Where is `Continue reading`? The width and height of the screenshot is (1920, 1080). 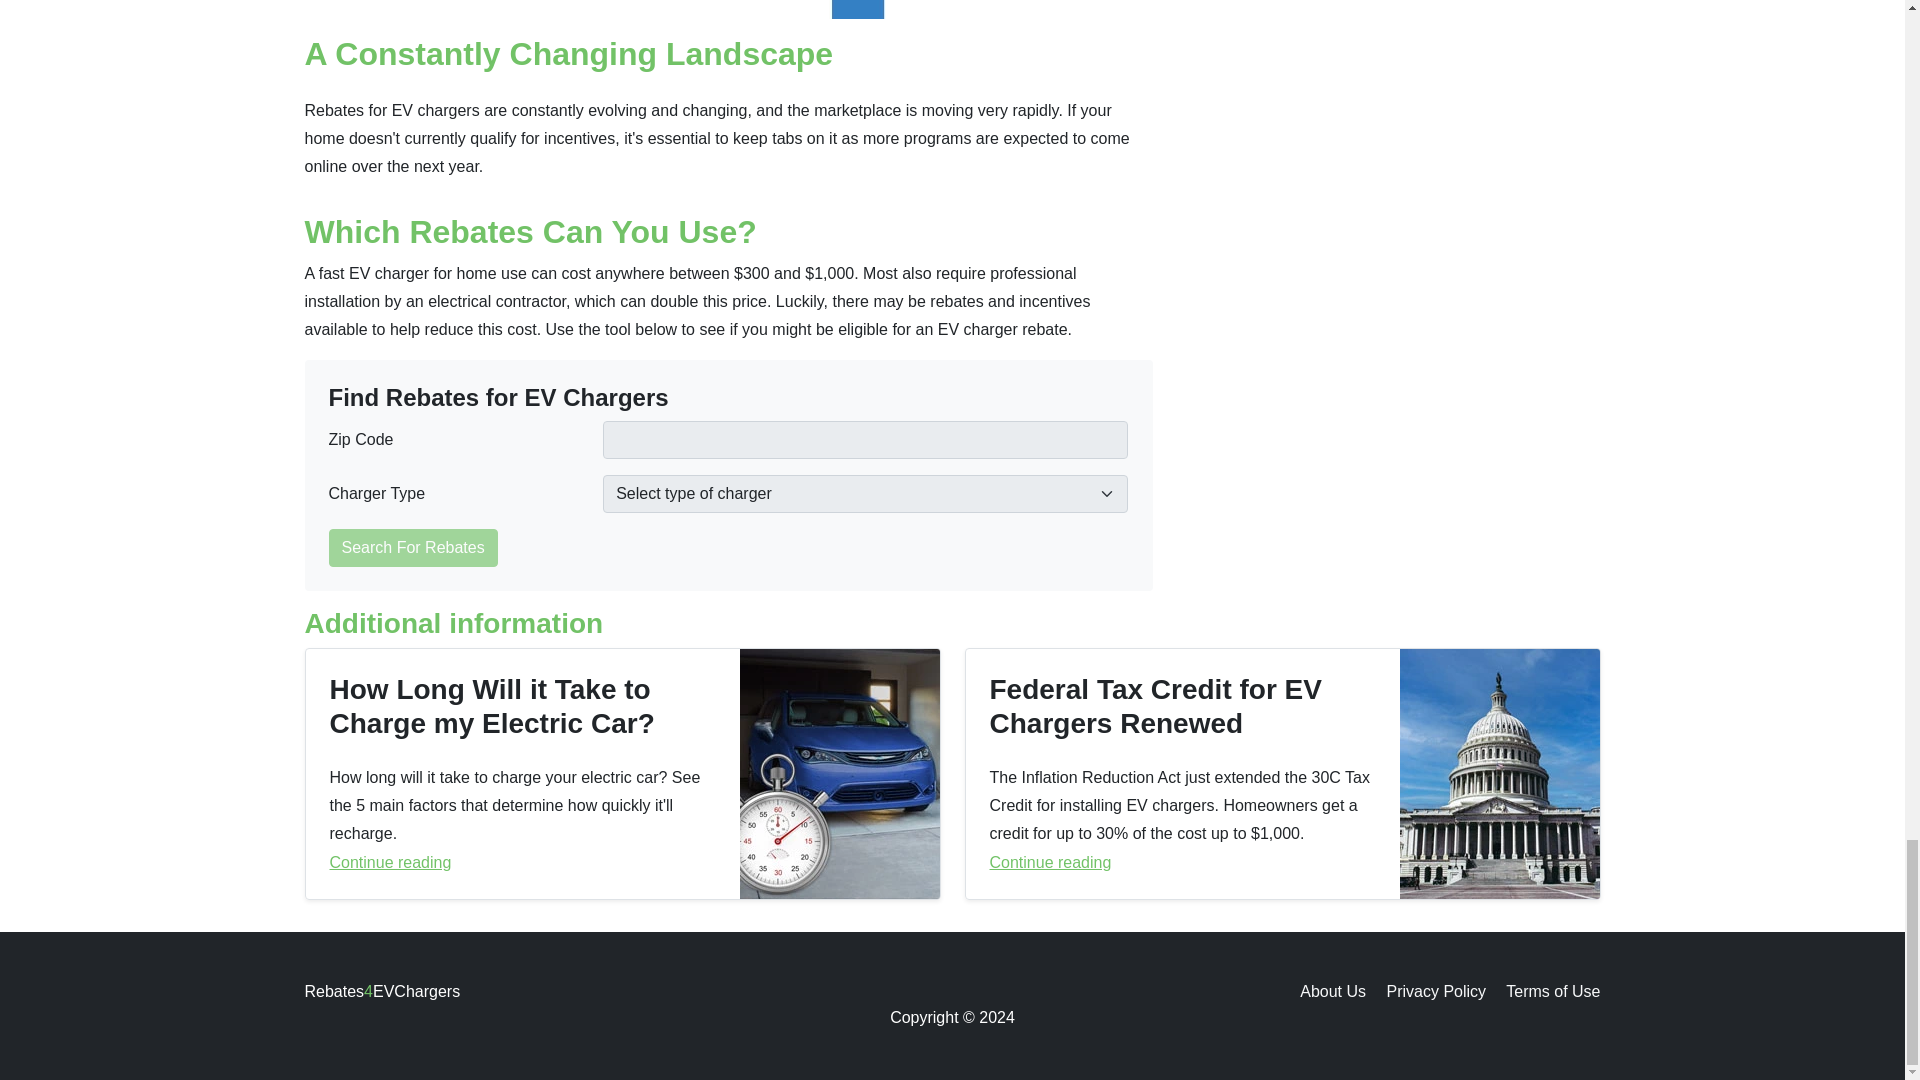 Continue reading is located at coordinates (523, 862).